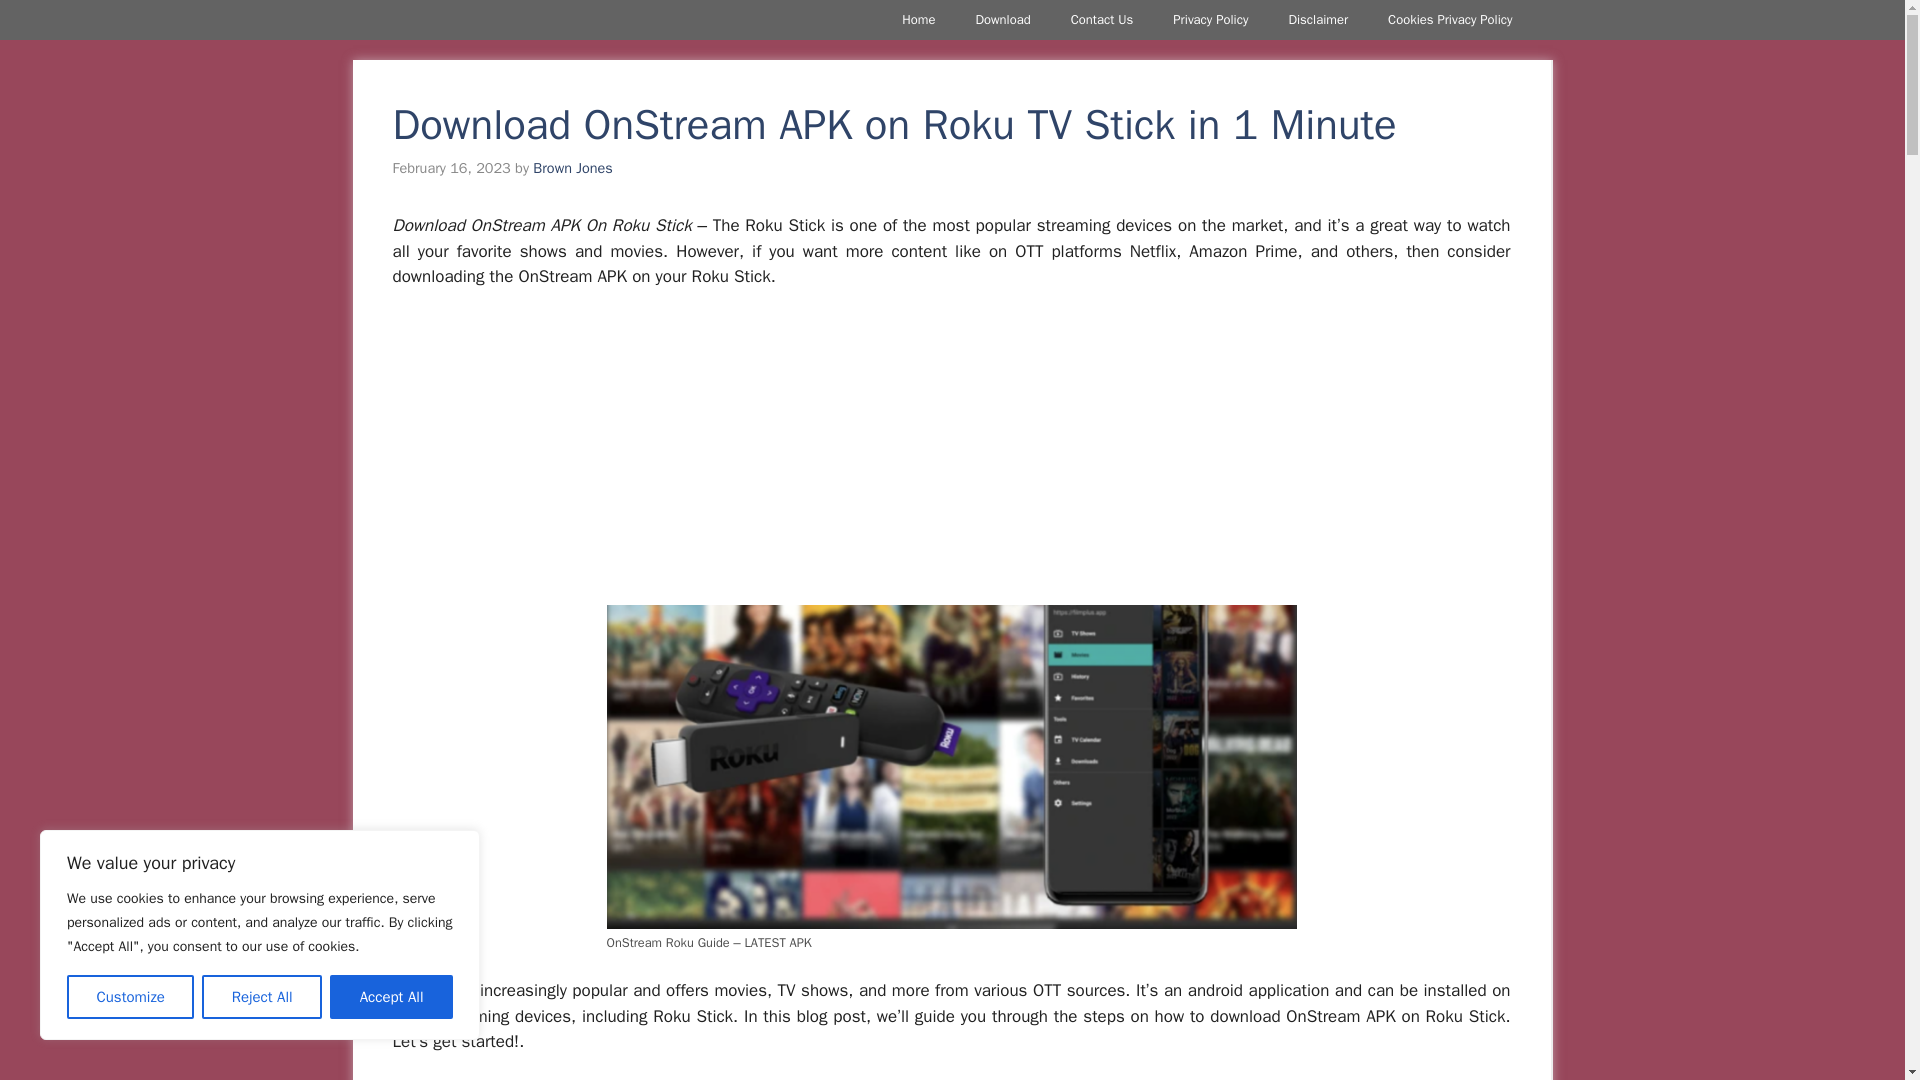 The image size is (1920, 1080). What do you see at coordinates (1102, 20) in the screenshot?
I see `Contact Us` at bounding box center [1102, 20].